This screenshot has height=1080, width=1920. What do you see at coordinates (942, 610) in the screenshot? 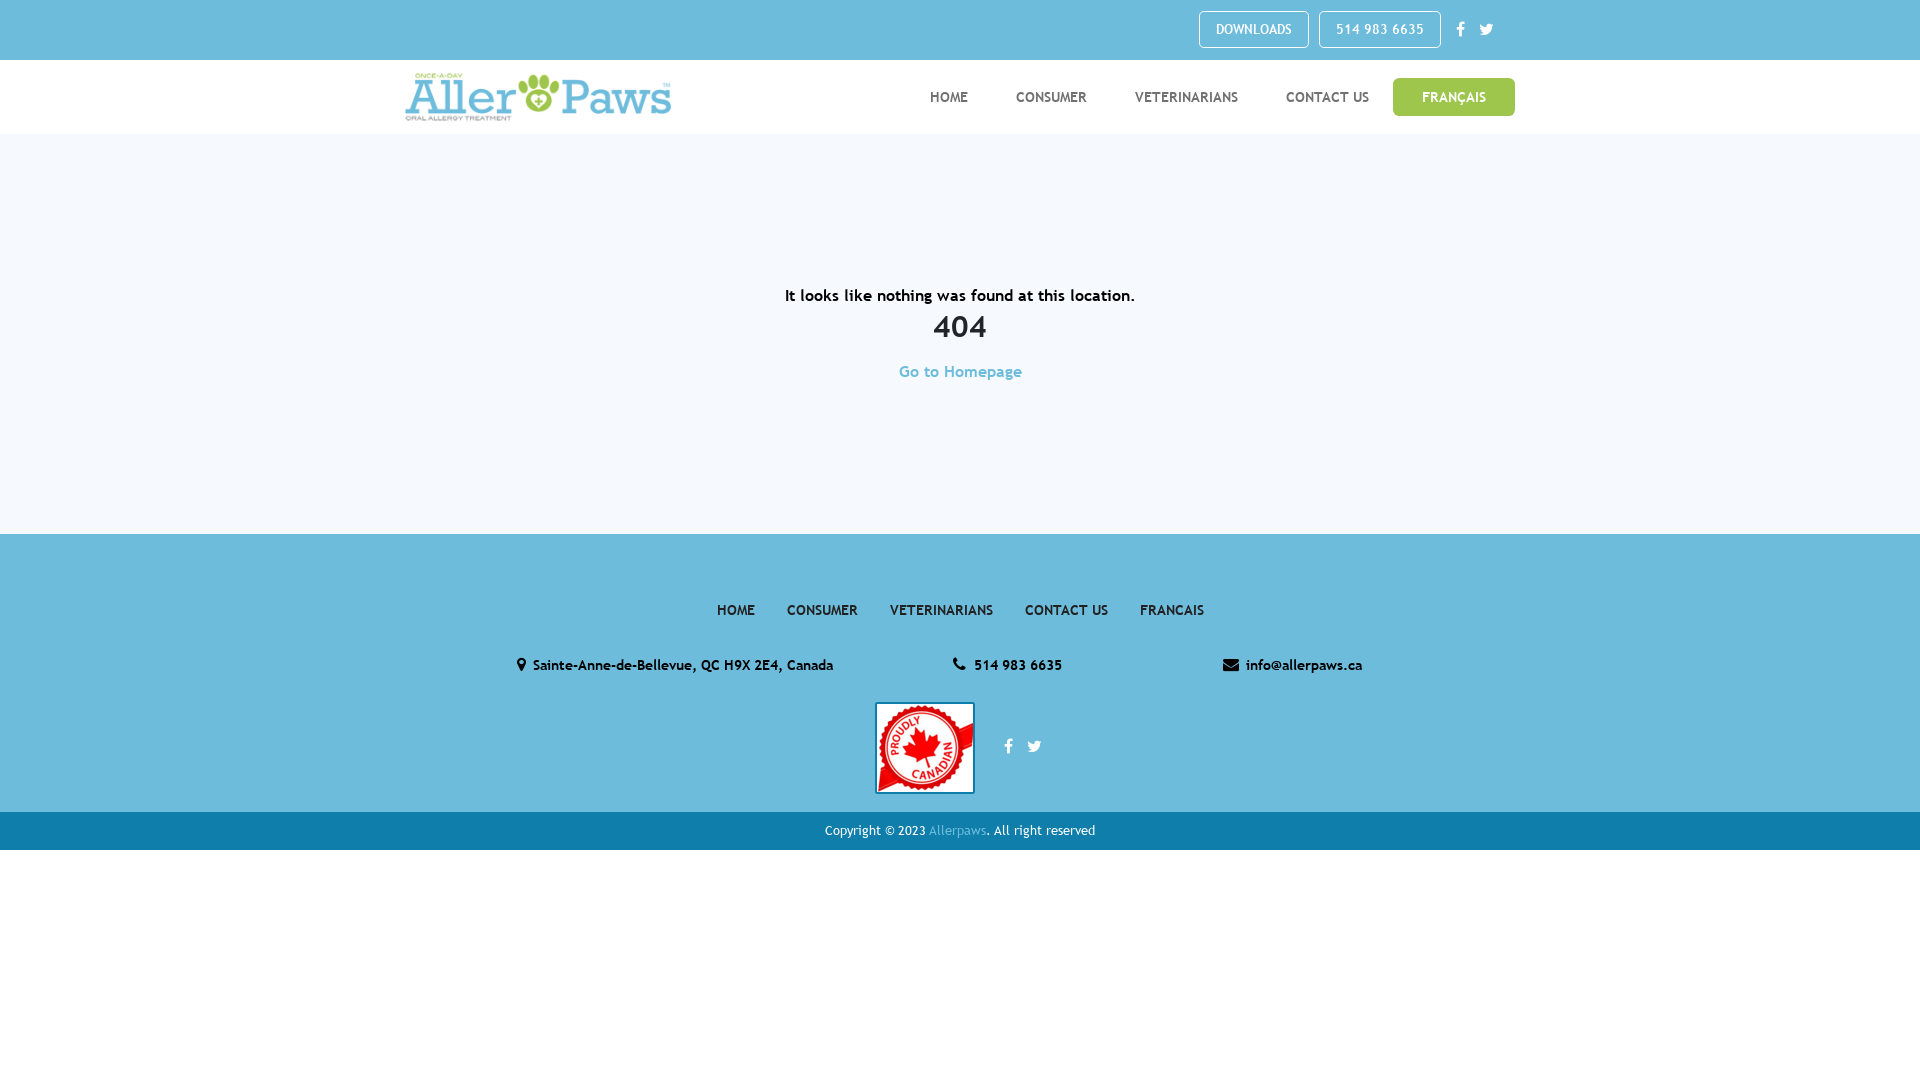
I see `VETERINARIANS` at bounding box center [942, 610].